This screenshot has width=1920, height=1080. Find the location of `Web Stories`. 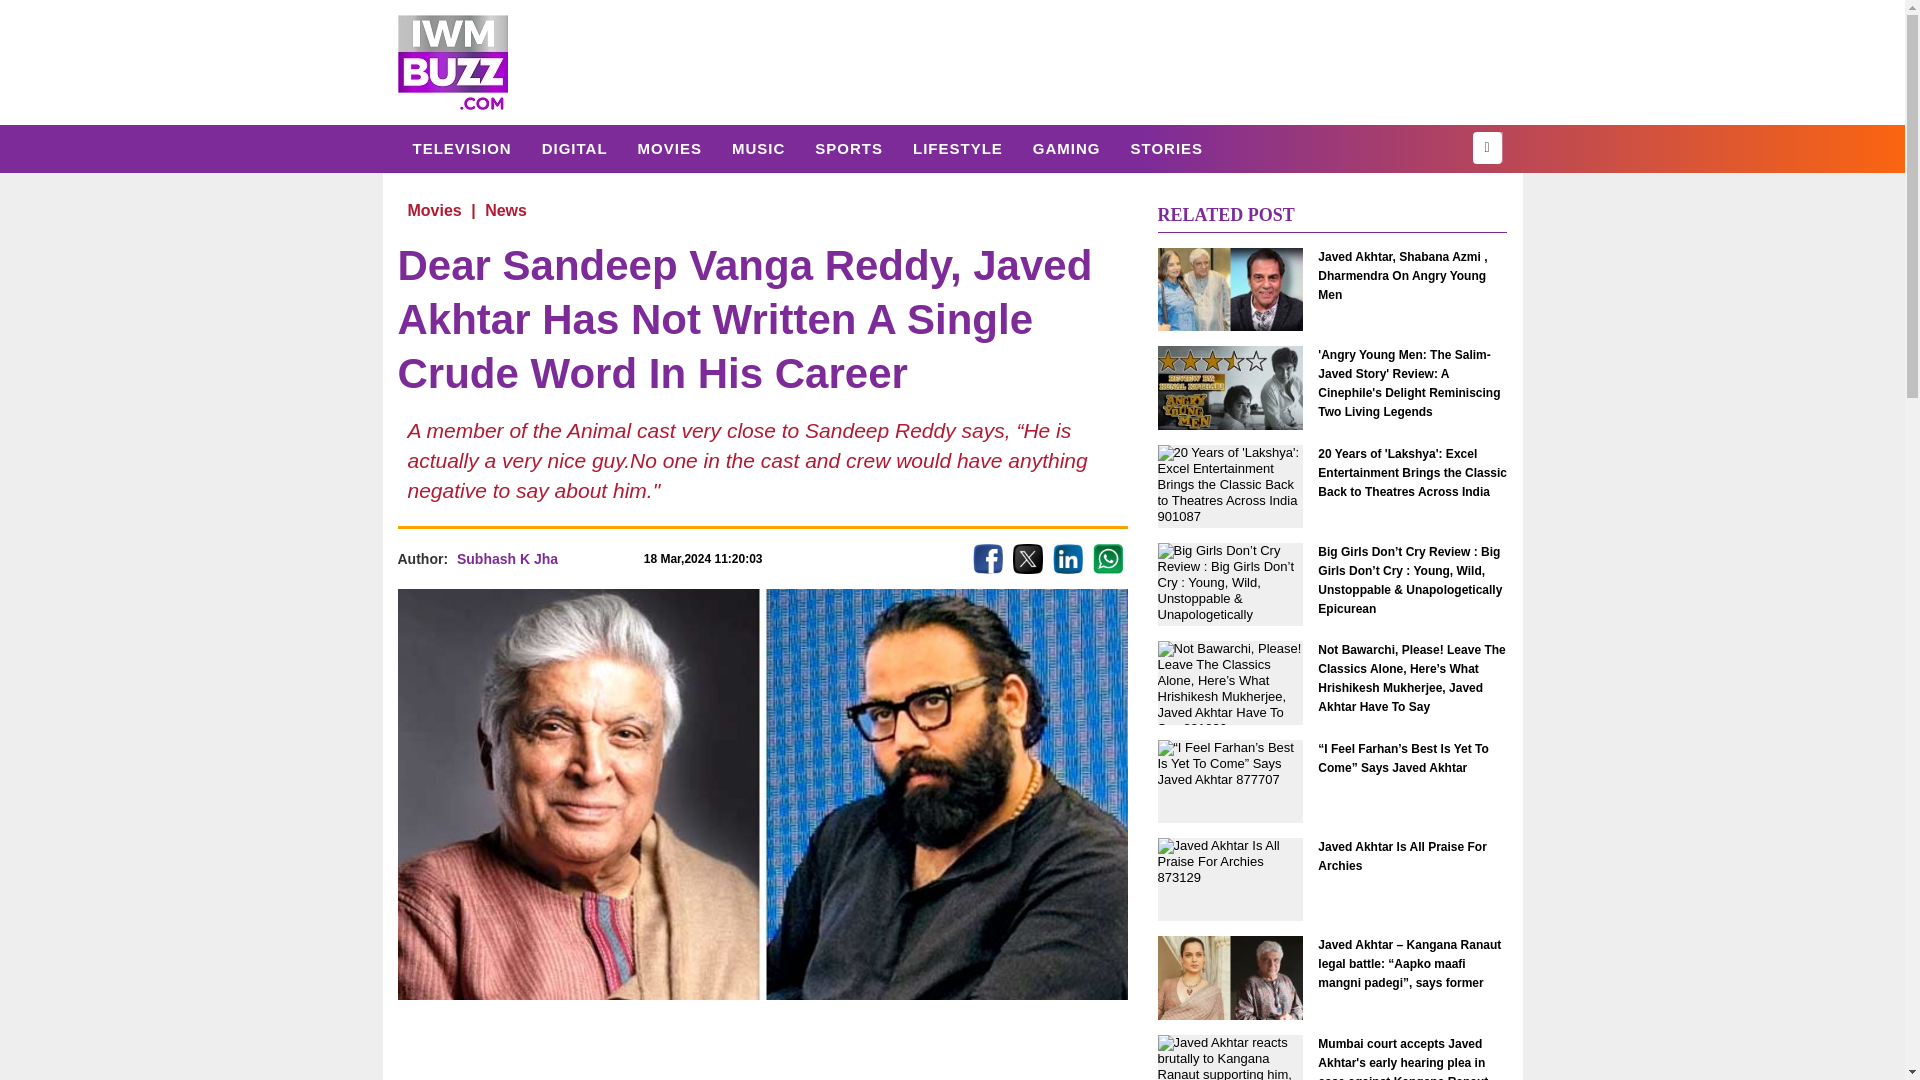

Web Stories is located at coordinates (1166, 148).